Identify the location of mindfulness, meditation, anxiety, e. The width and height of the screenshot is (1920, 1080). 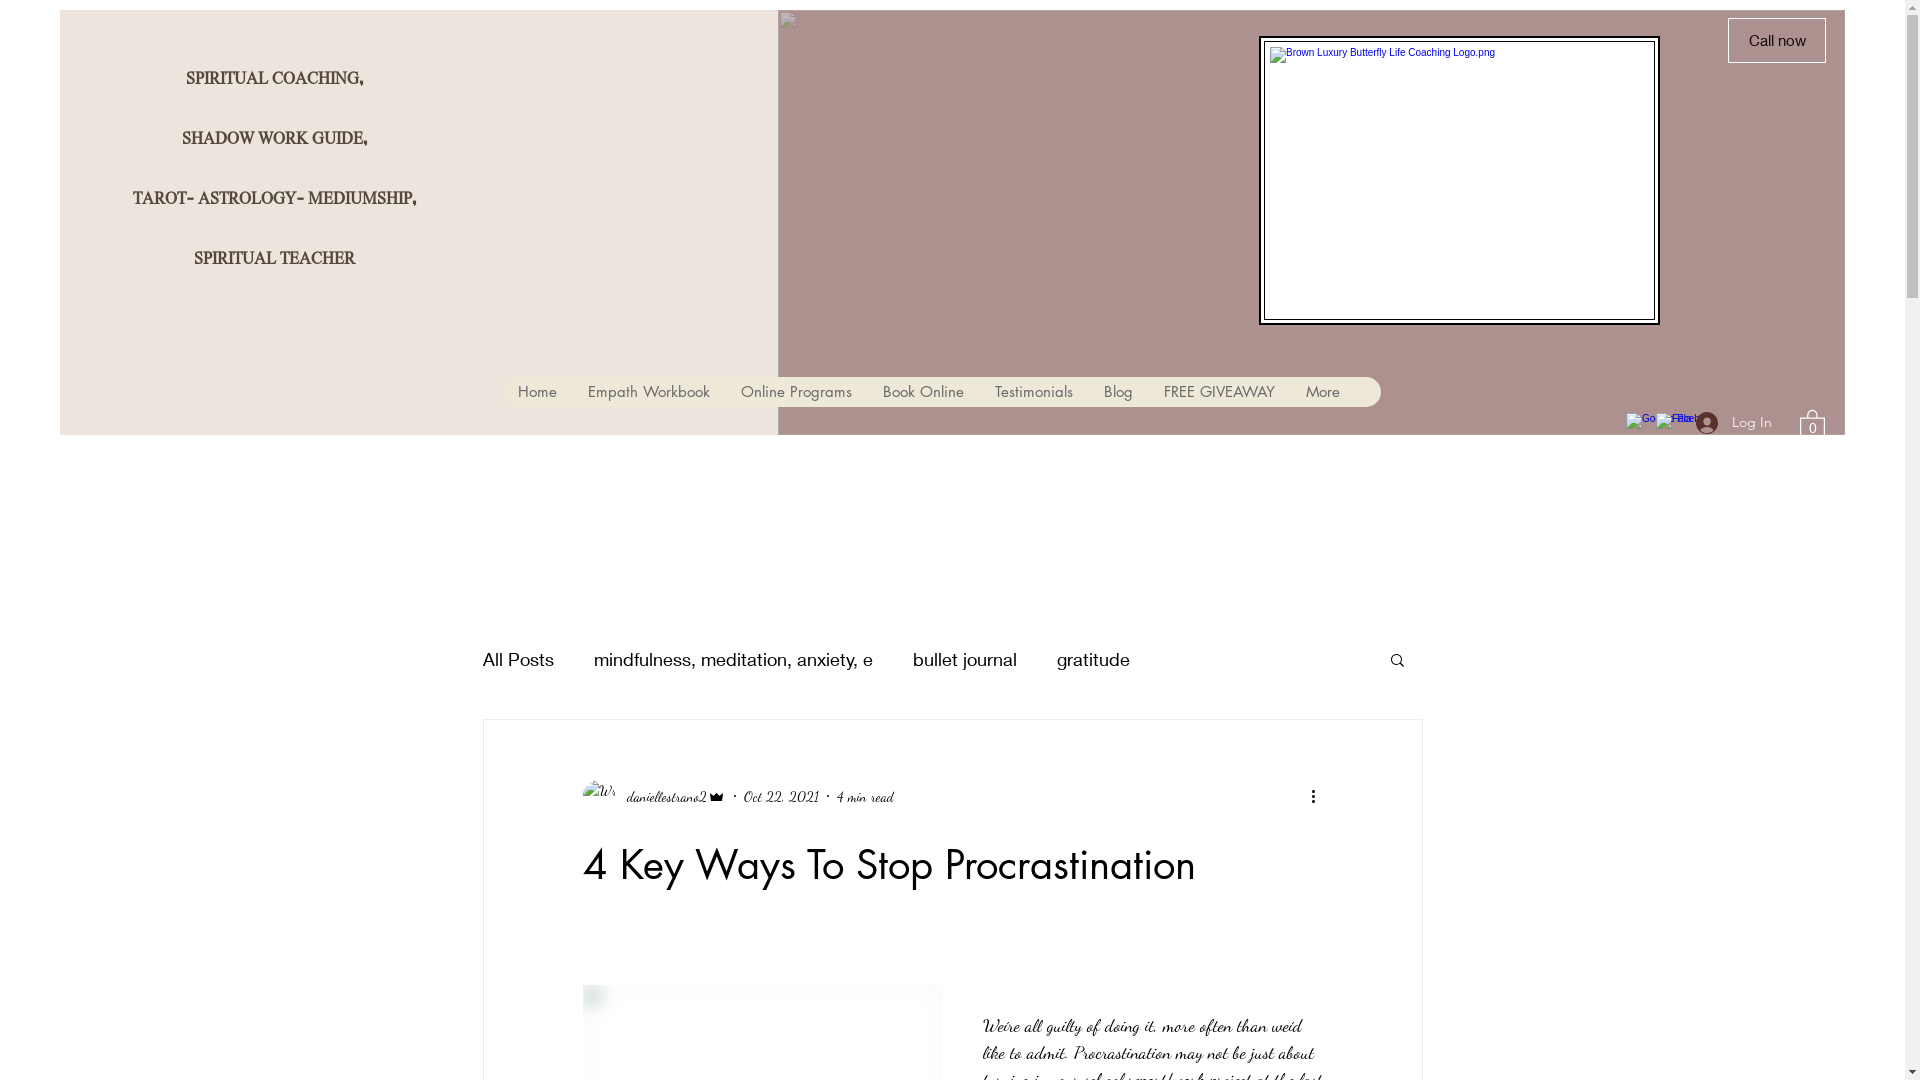
(734, 659).